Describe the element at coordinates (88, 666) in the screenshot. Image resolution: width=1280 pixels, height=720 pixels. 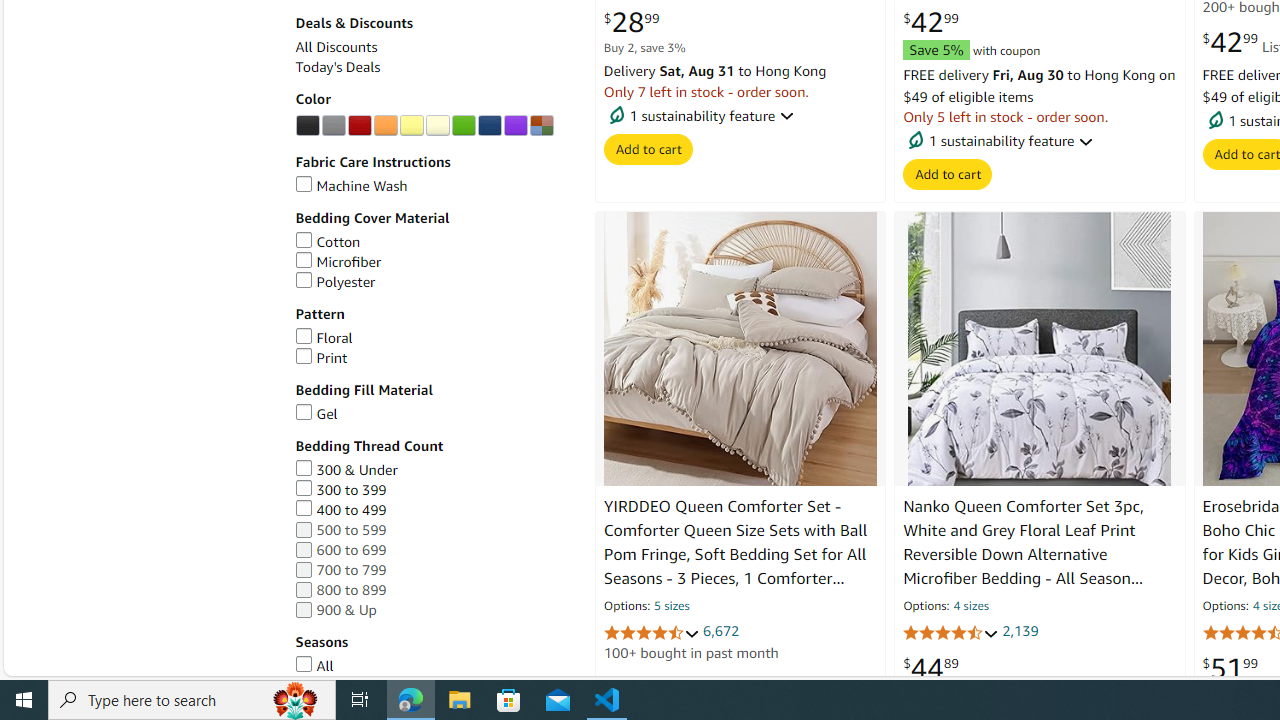
I see `Skip to main search results` at that location.